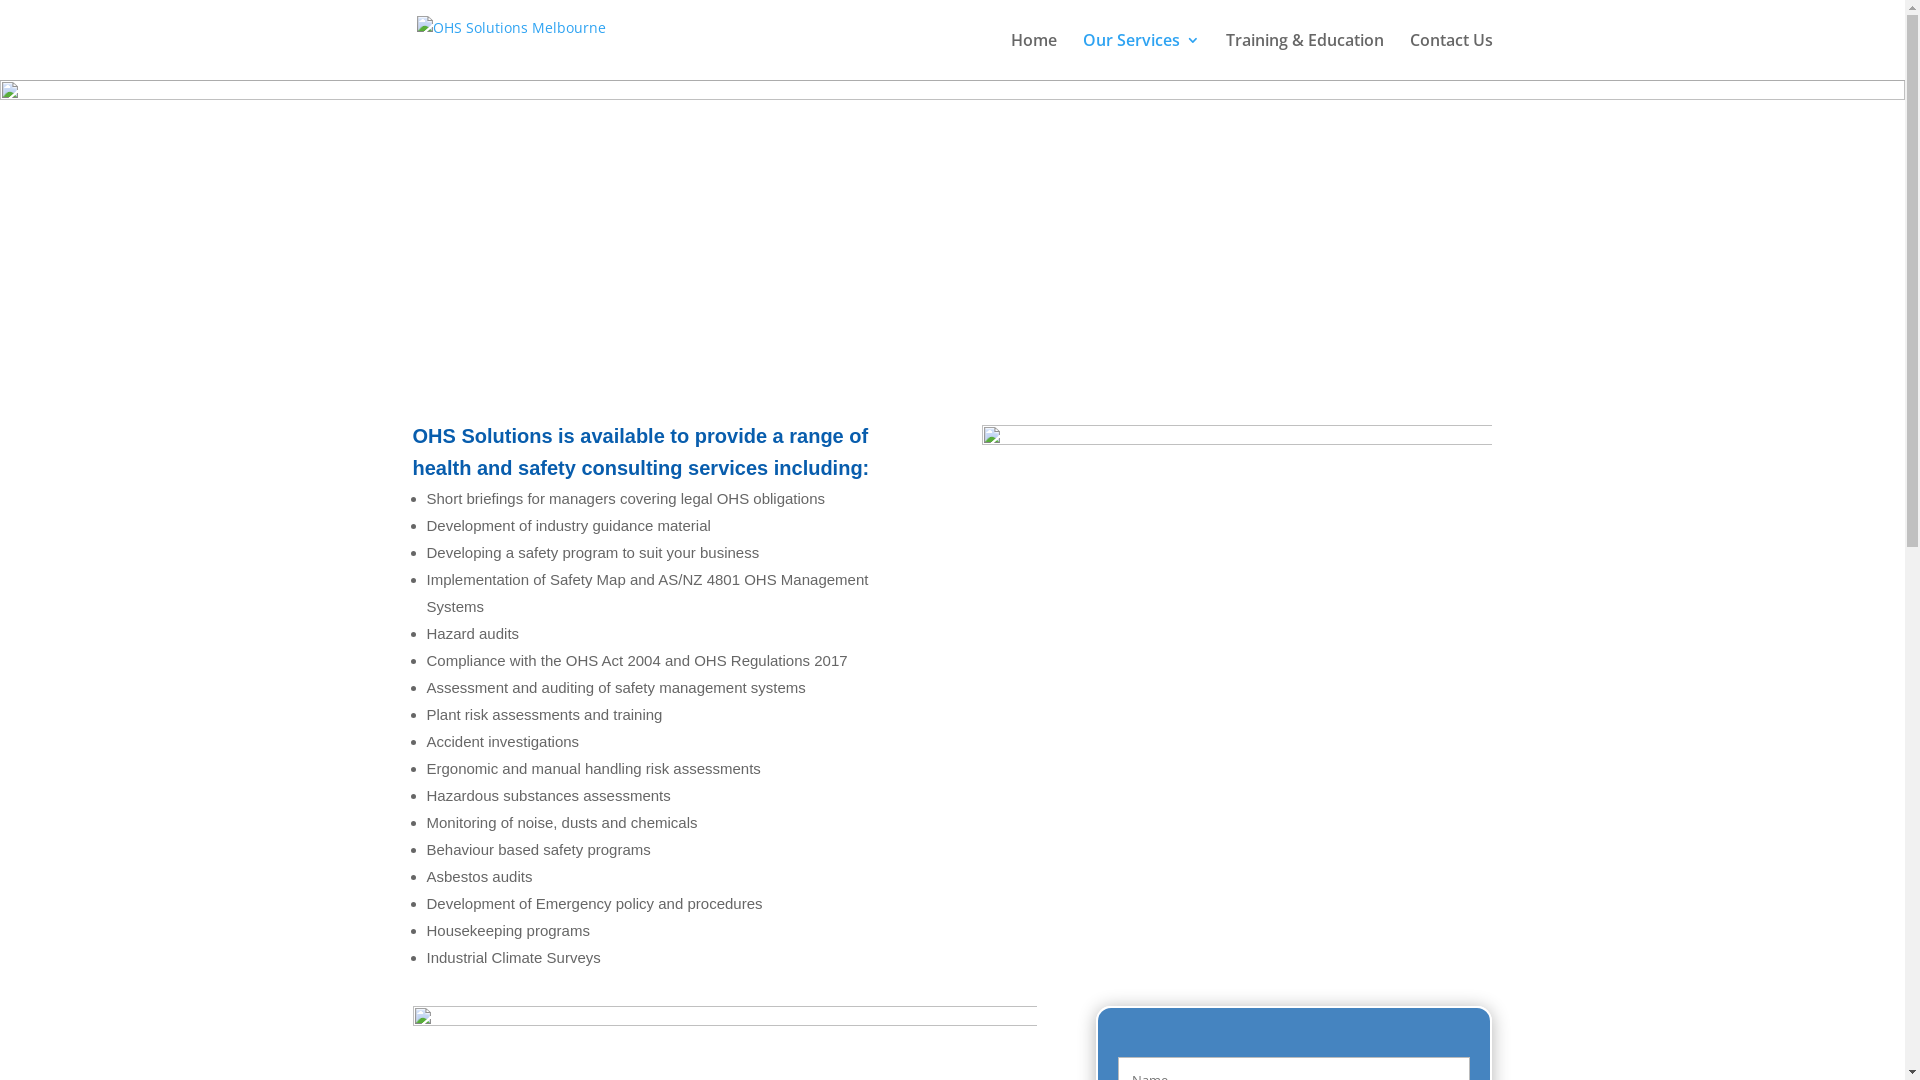 This screenshot has width=1920, height=1080. Describe the element at coordinates (1140, 56) in the screenshot. I see `Our Services` at that location.